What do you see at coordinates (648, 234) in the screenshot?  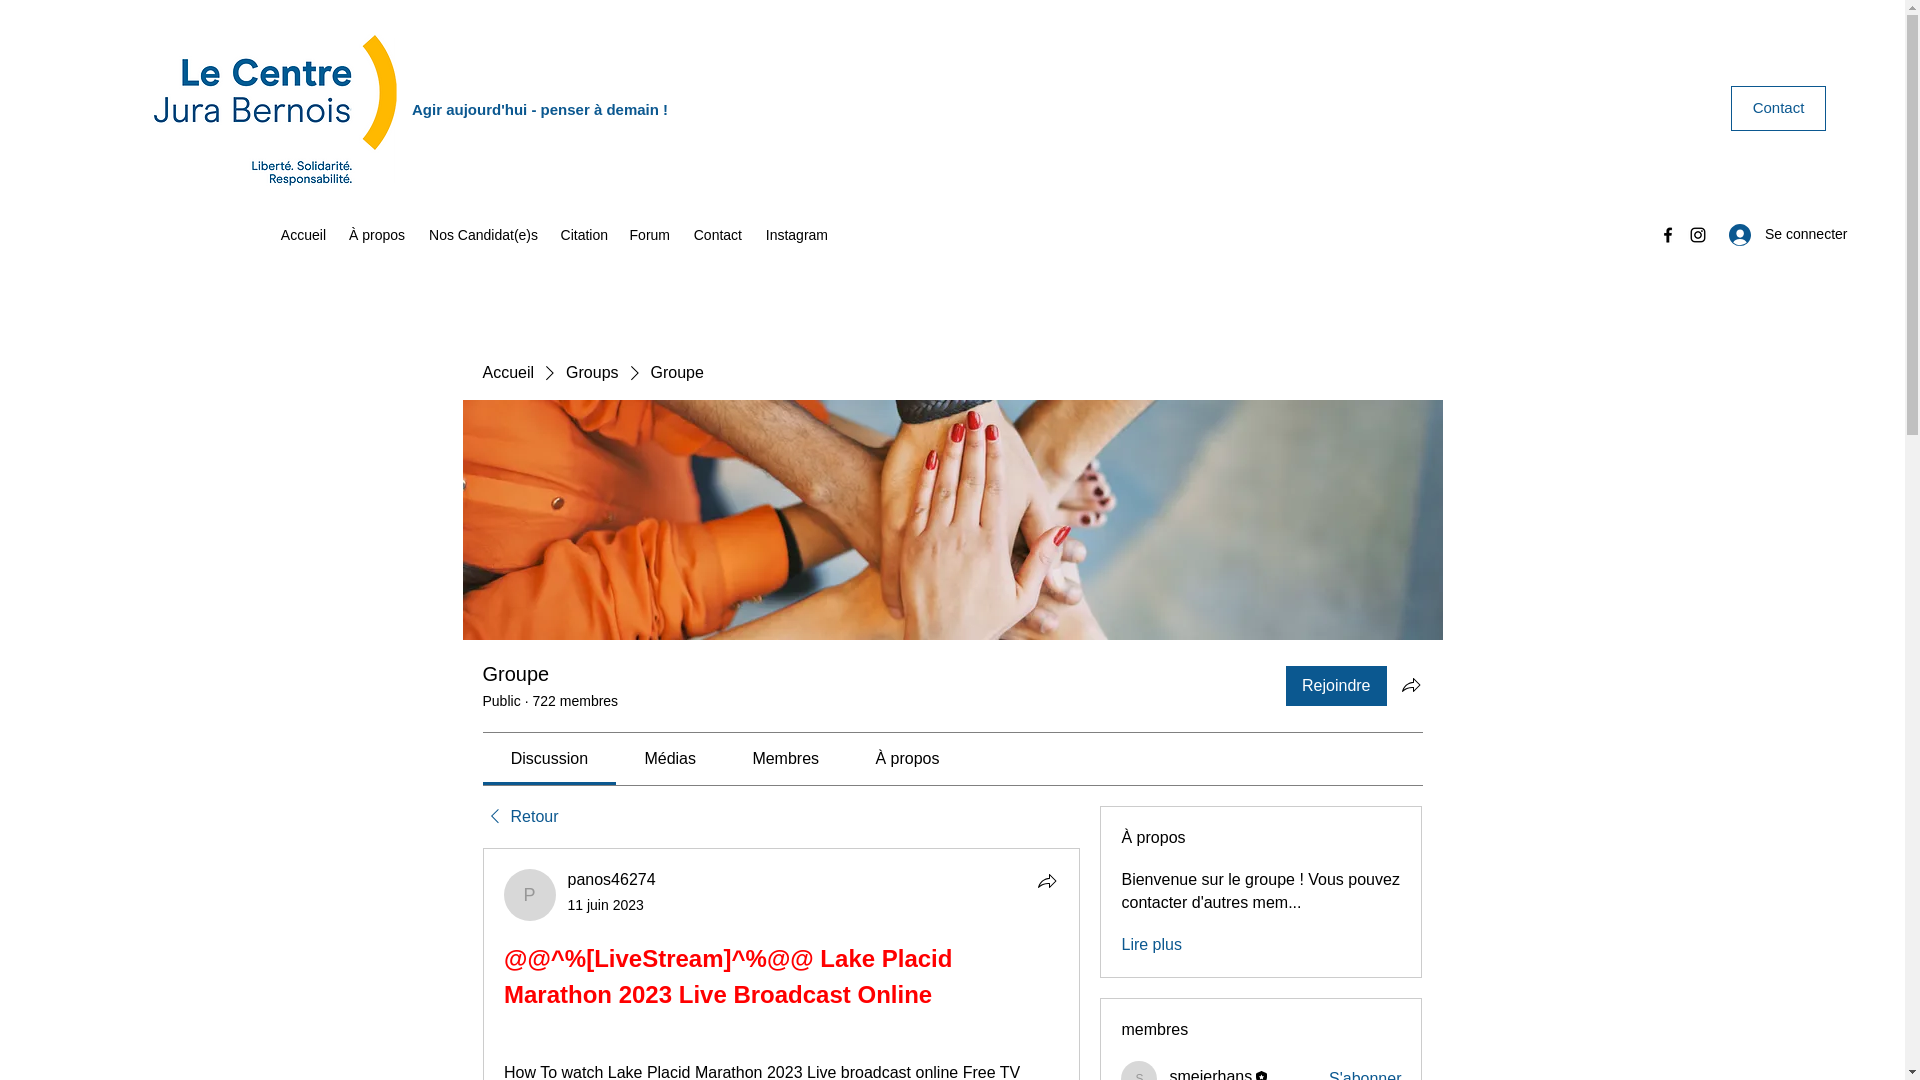 I see `Forum` at bounding box center [648, 234].